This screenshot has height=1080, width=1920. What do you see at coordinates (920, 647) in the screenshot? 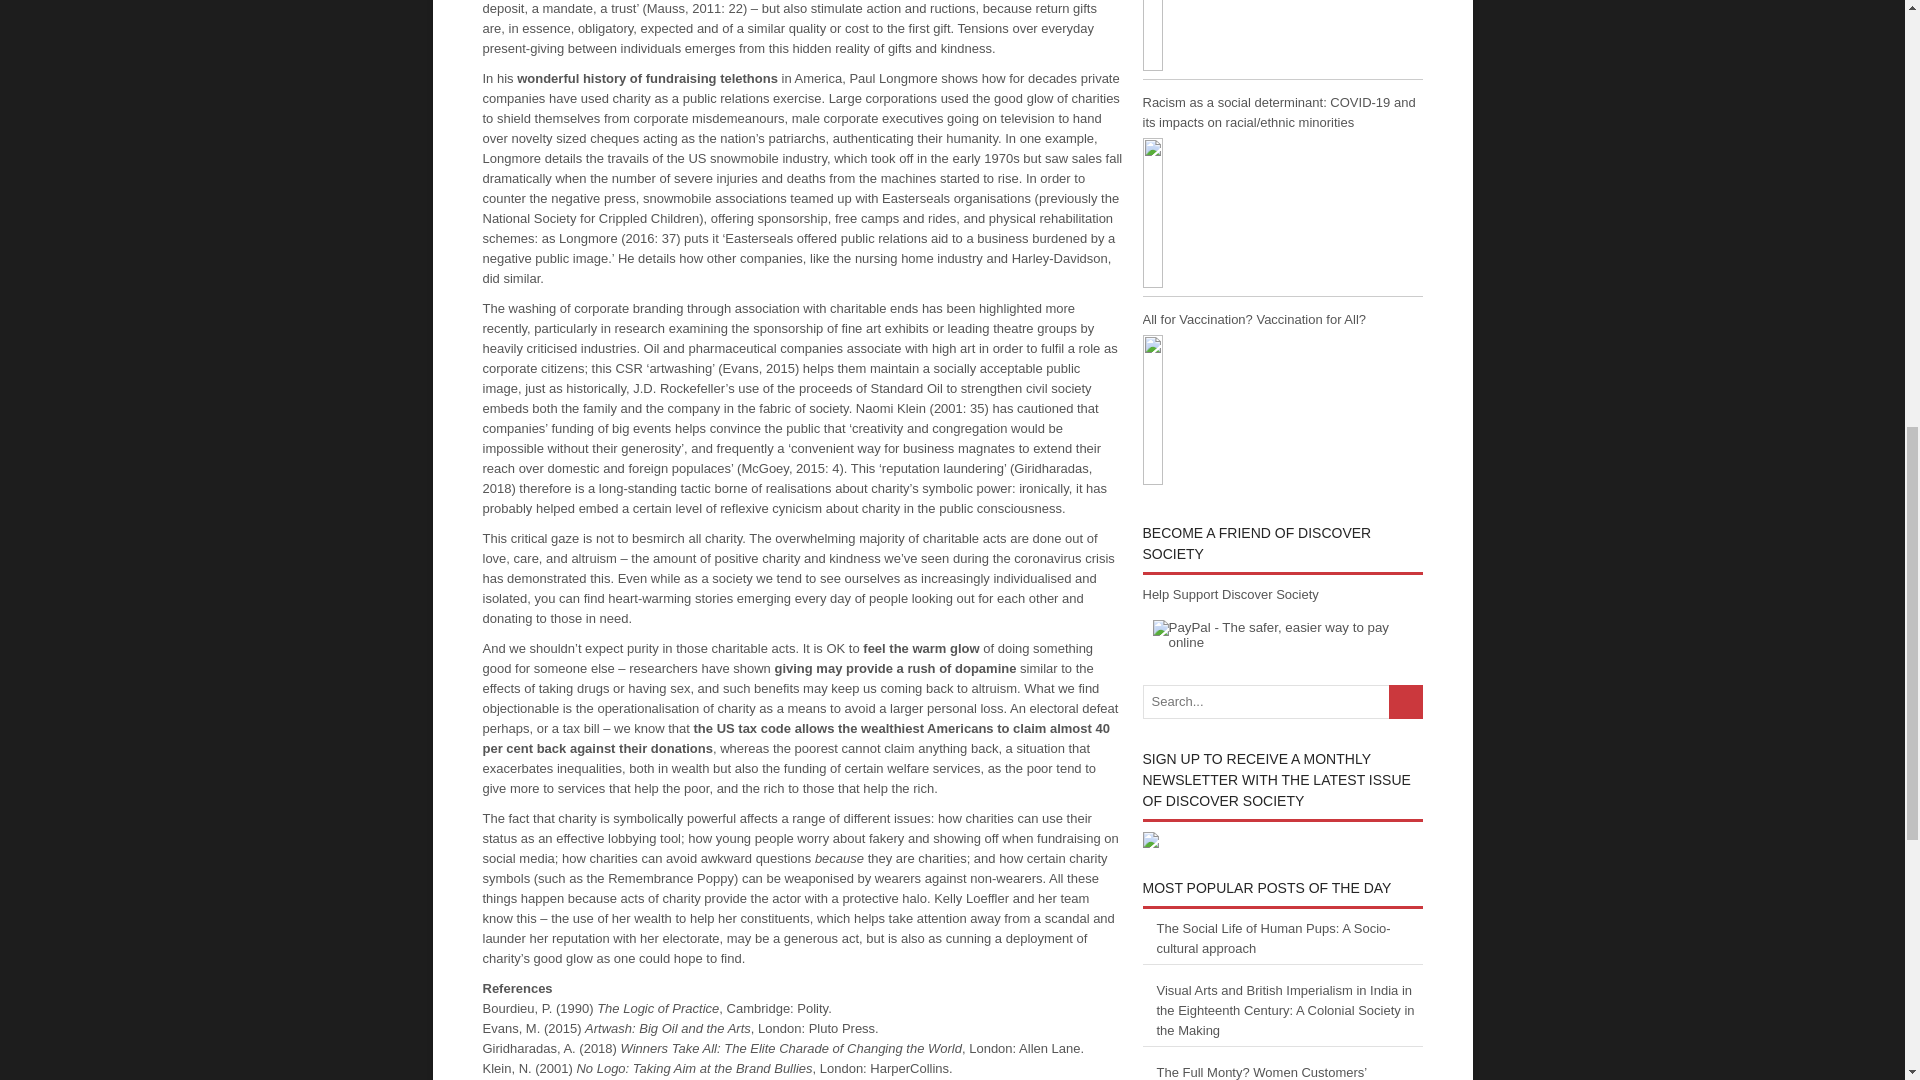
I see `feel the warm glow` at bounding box center [920, 647].